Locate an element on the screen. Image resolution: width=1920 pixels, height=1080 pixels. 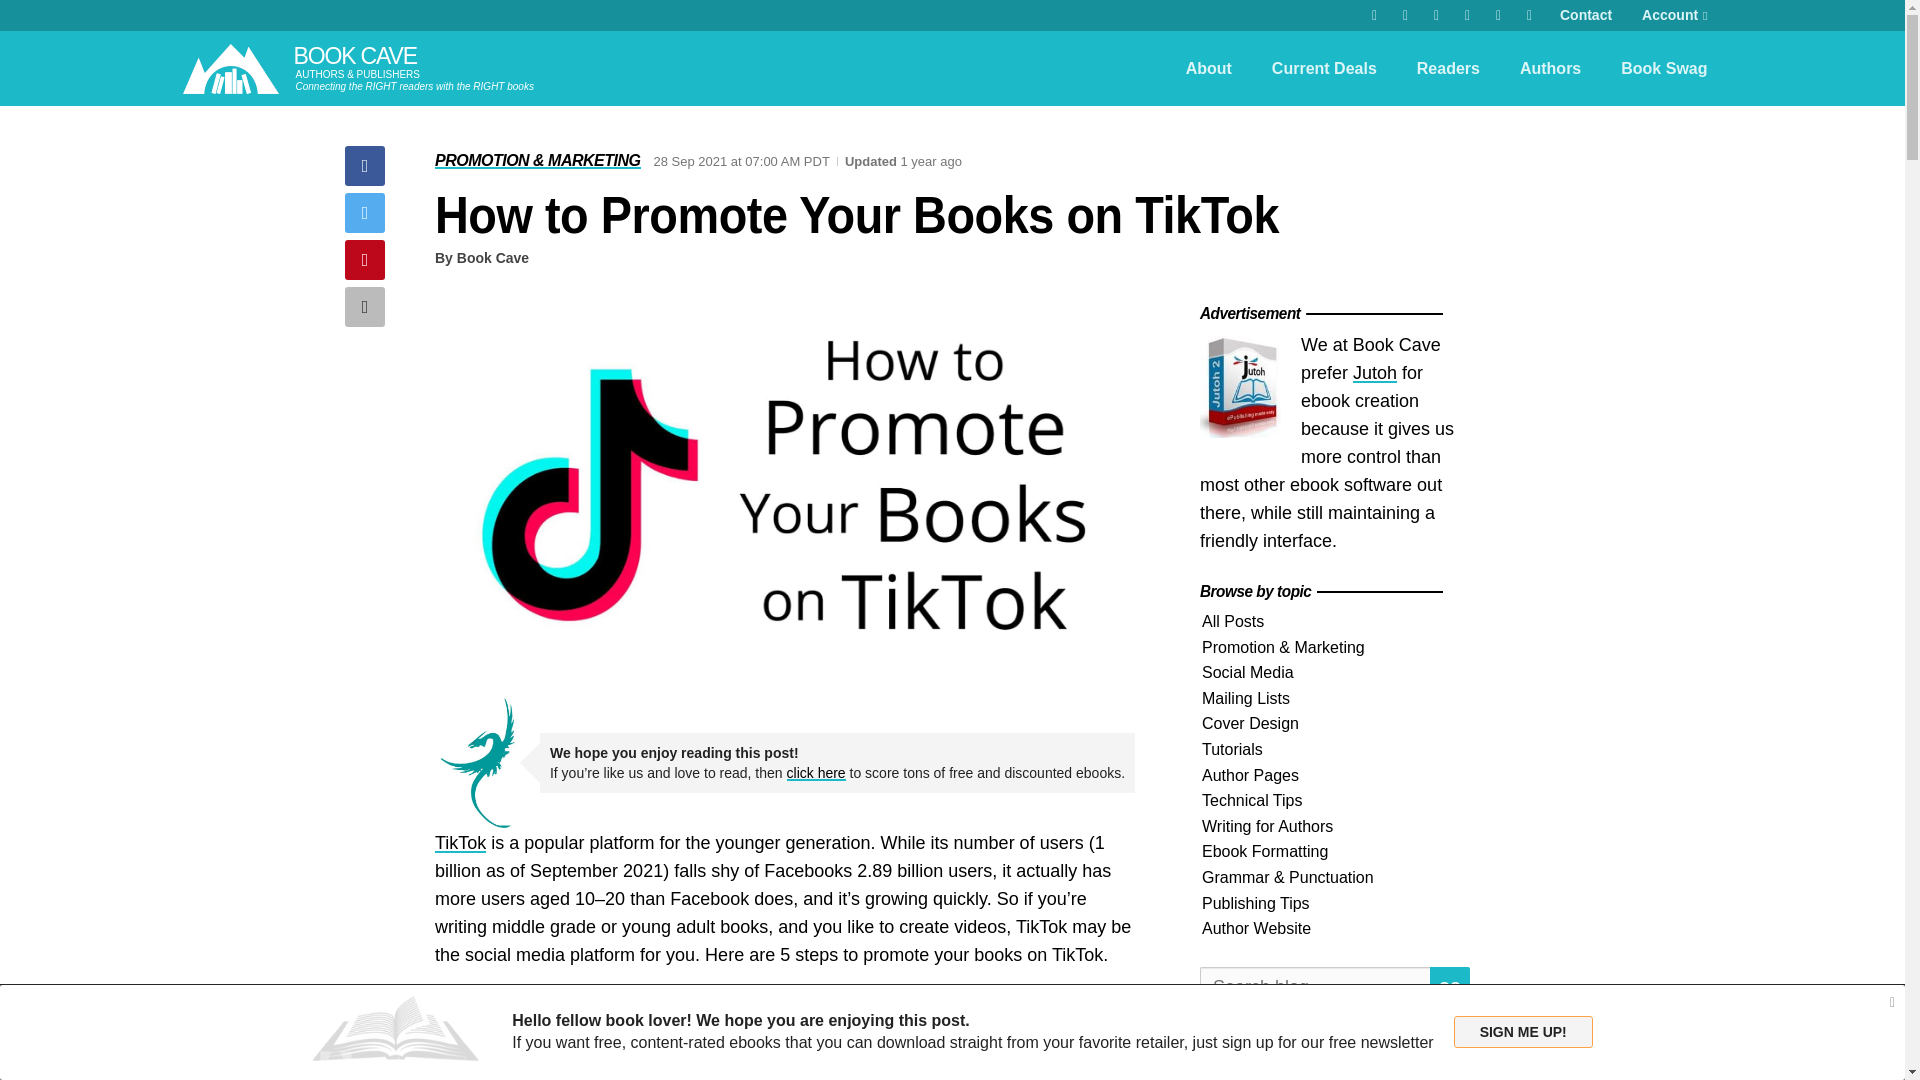
Contact is located at coordinates (1586, 16).